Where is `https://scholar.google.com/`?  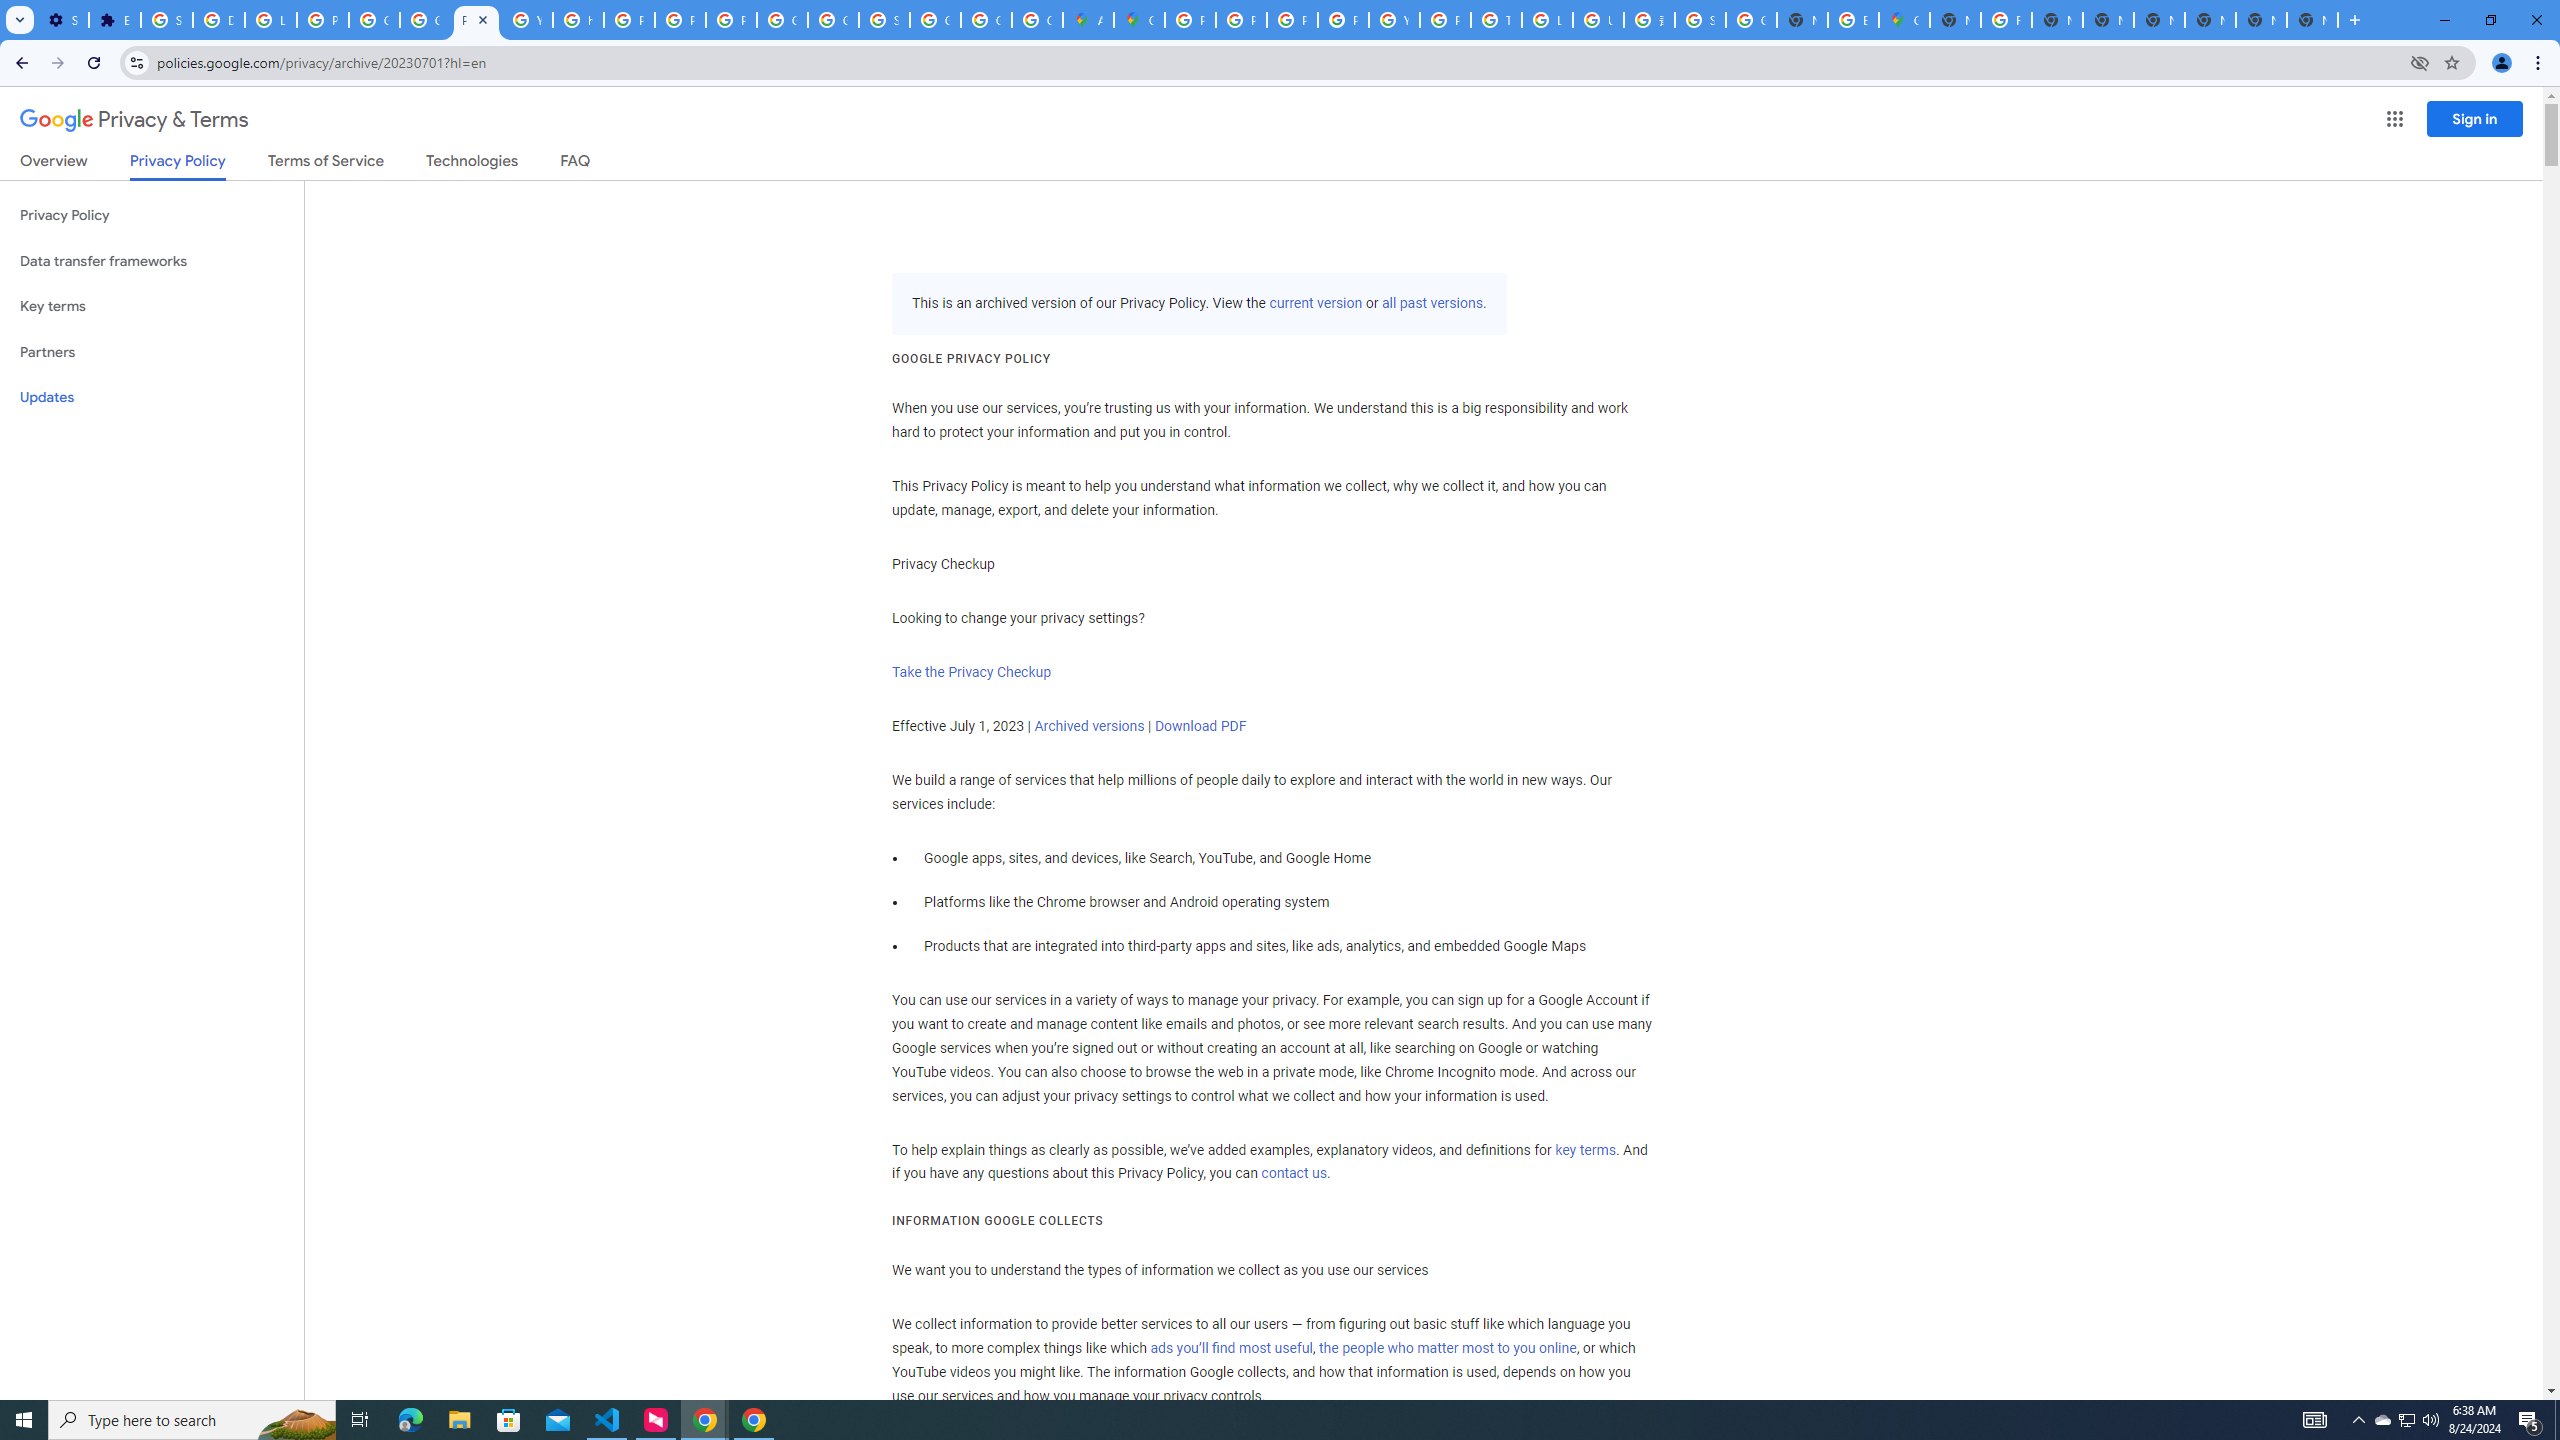
https://scholar.google.com/ is located at coordinates (576, 20).